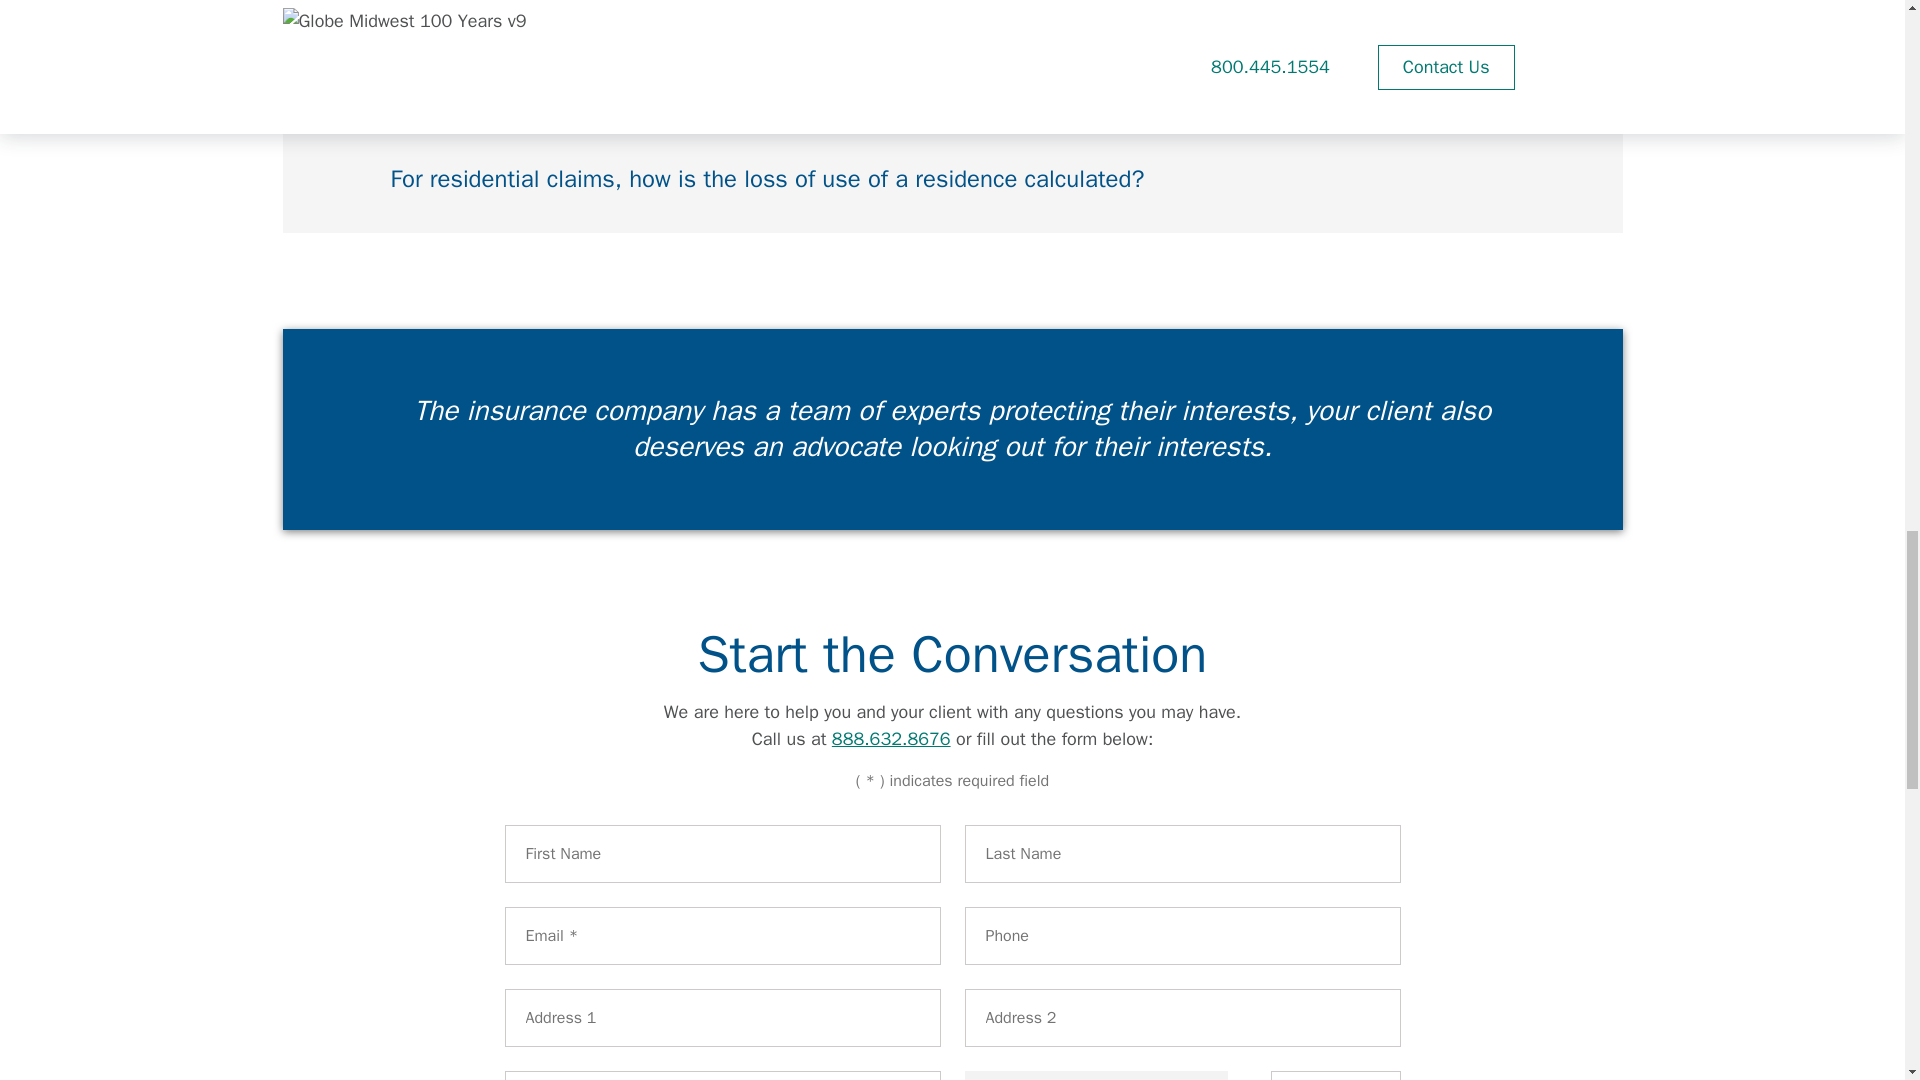  I want to click on Address 1, so click(722, 1018).